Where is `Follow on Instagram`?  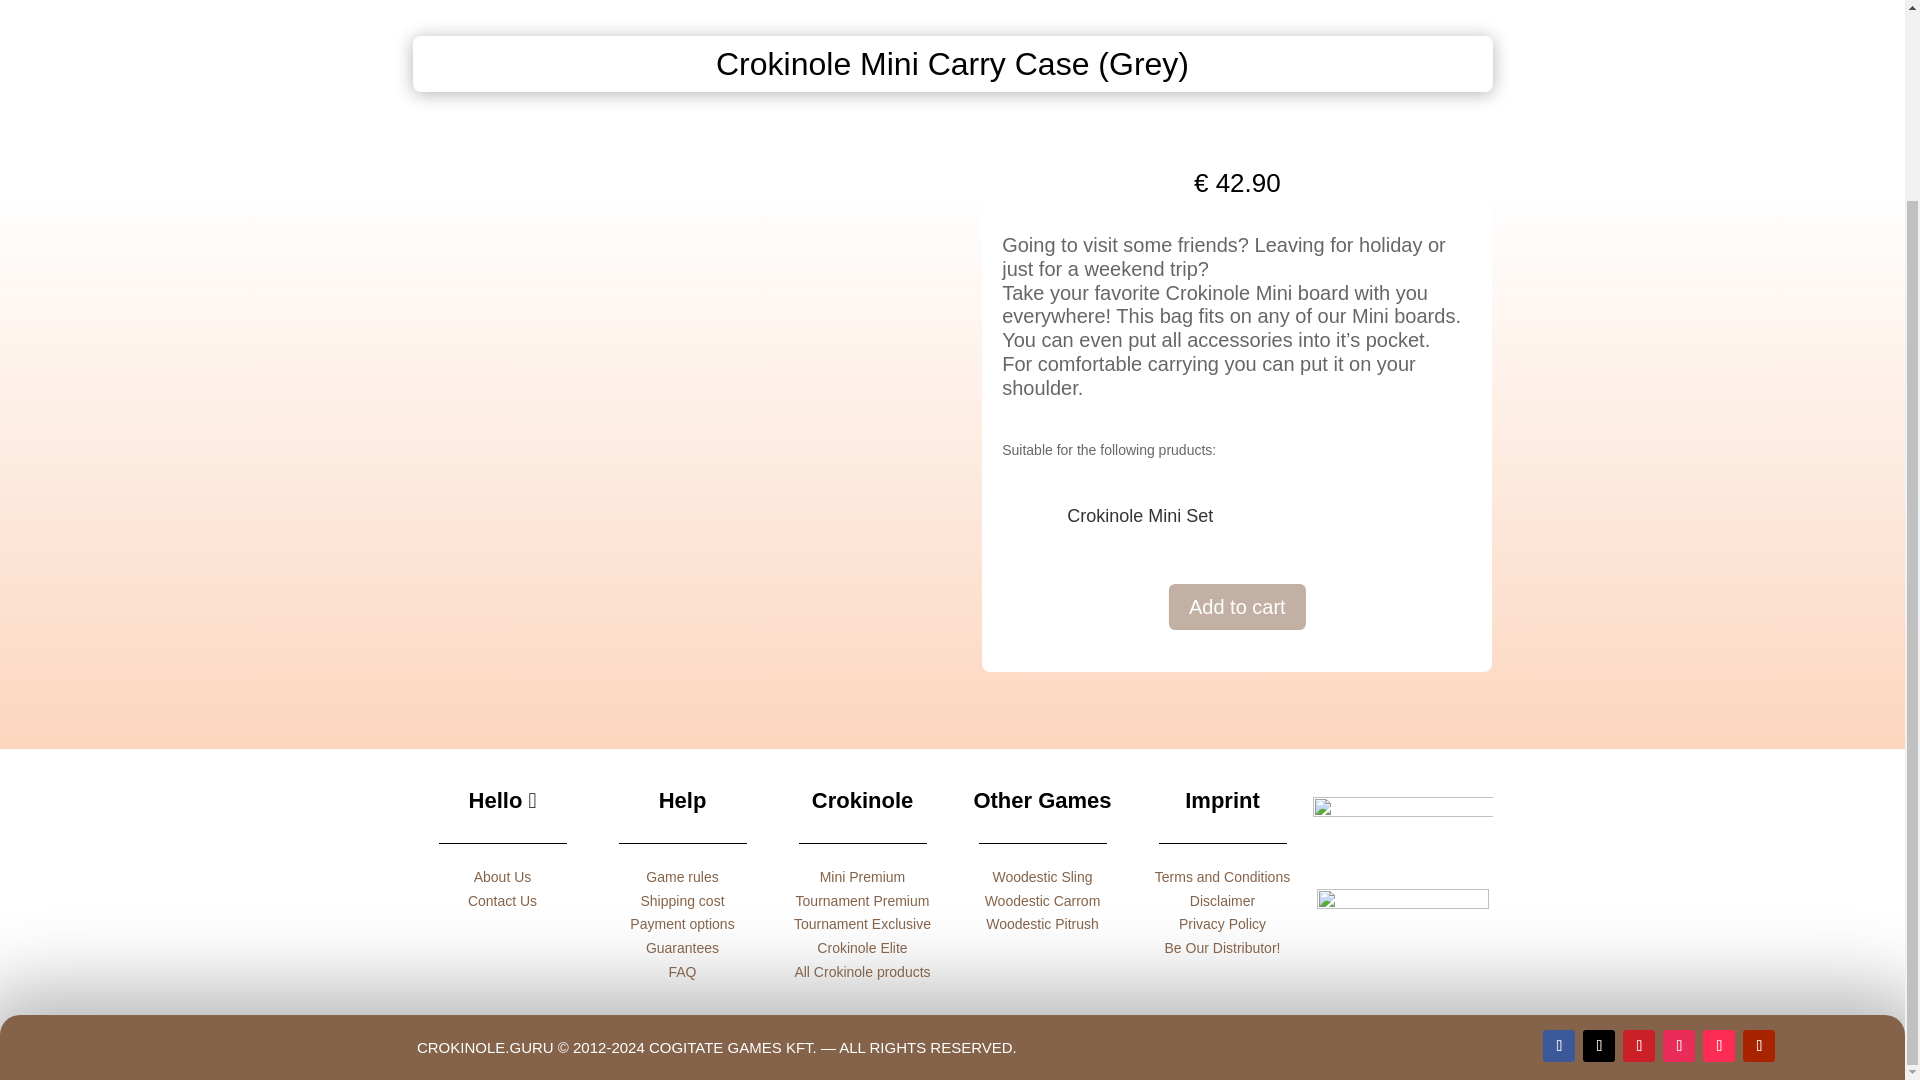 Follow on Instagram is located at coordinates (1678, 1046).